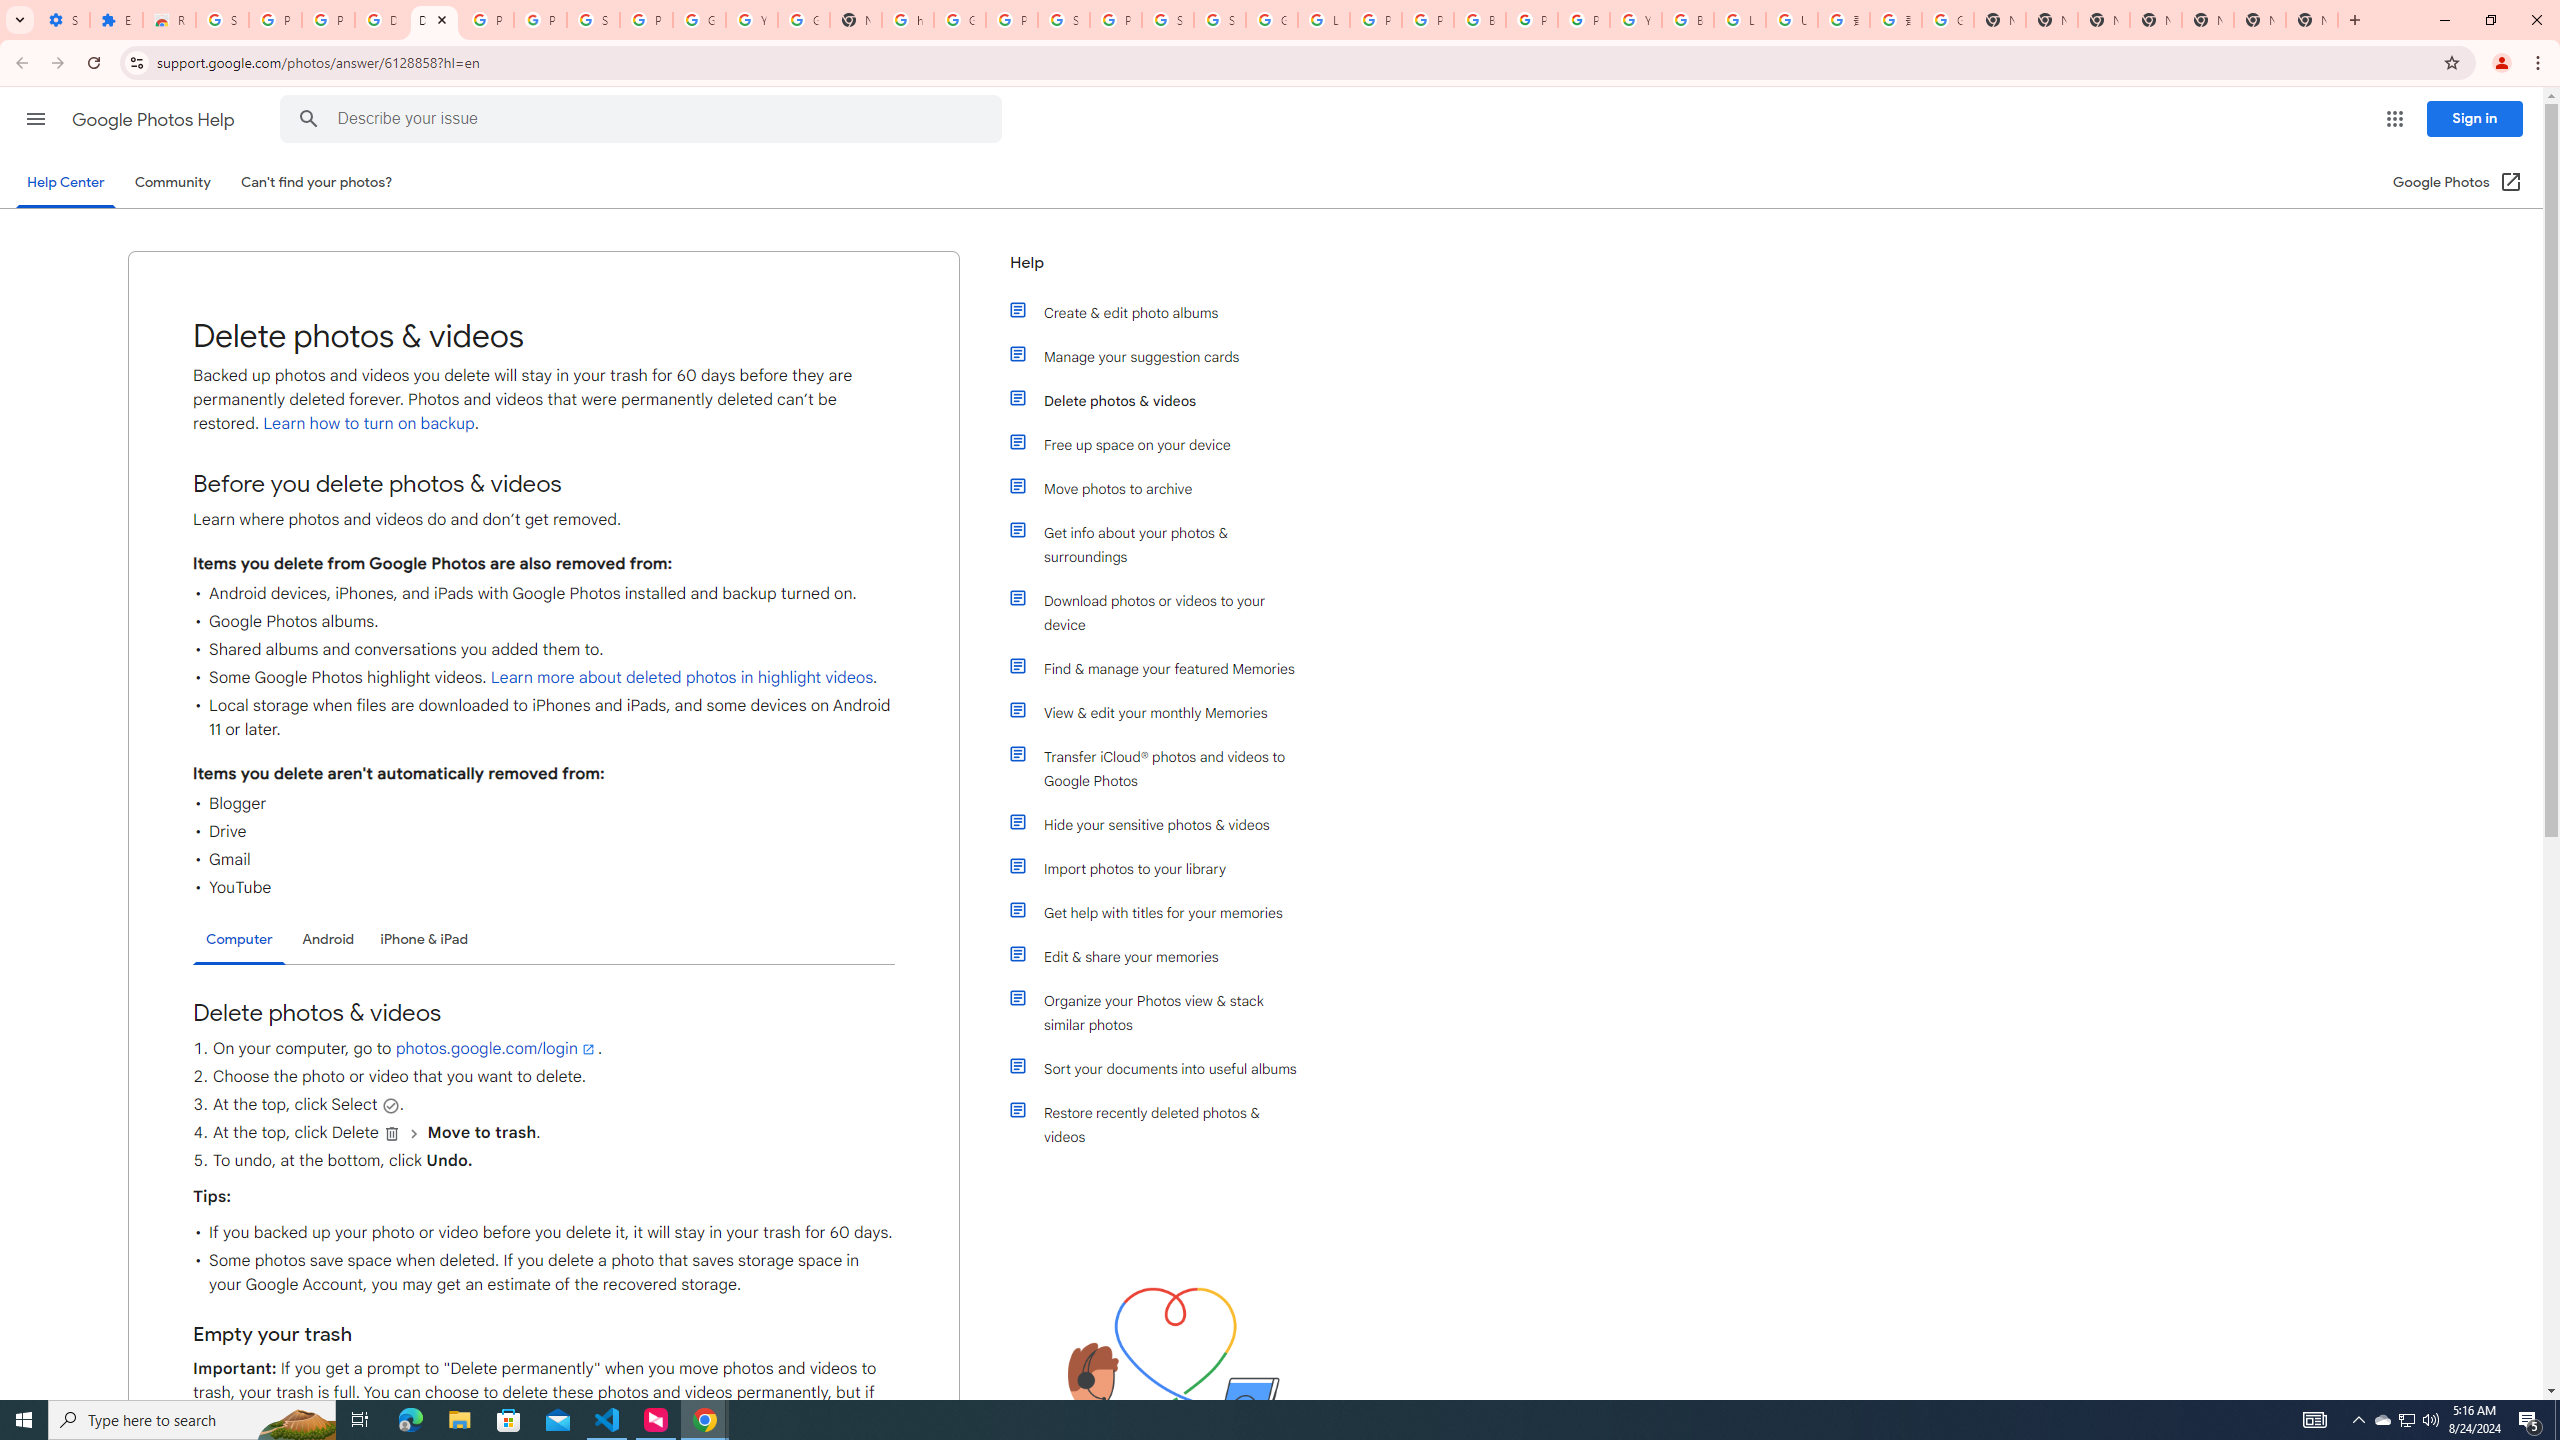 The width and height of the screenshot is (2560, 1440). What do you see at coordinates (424, 939) in the screenshot?
I see `iPhone & iPad` at bounding box center [424, 939].